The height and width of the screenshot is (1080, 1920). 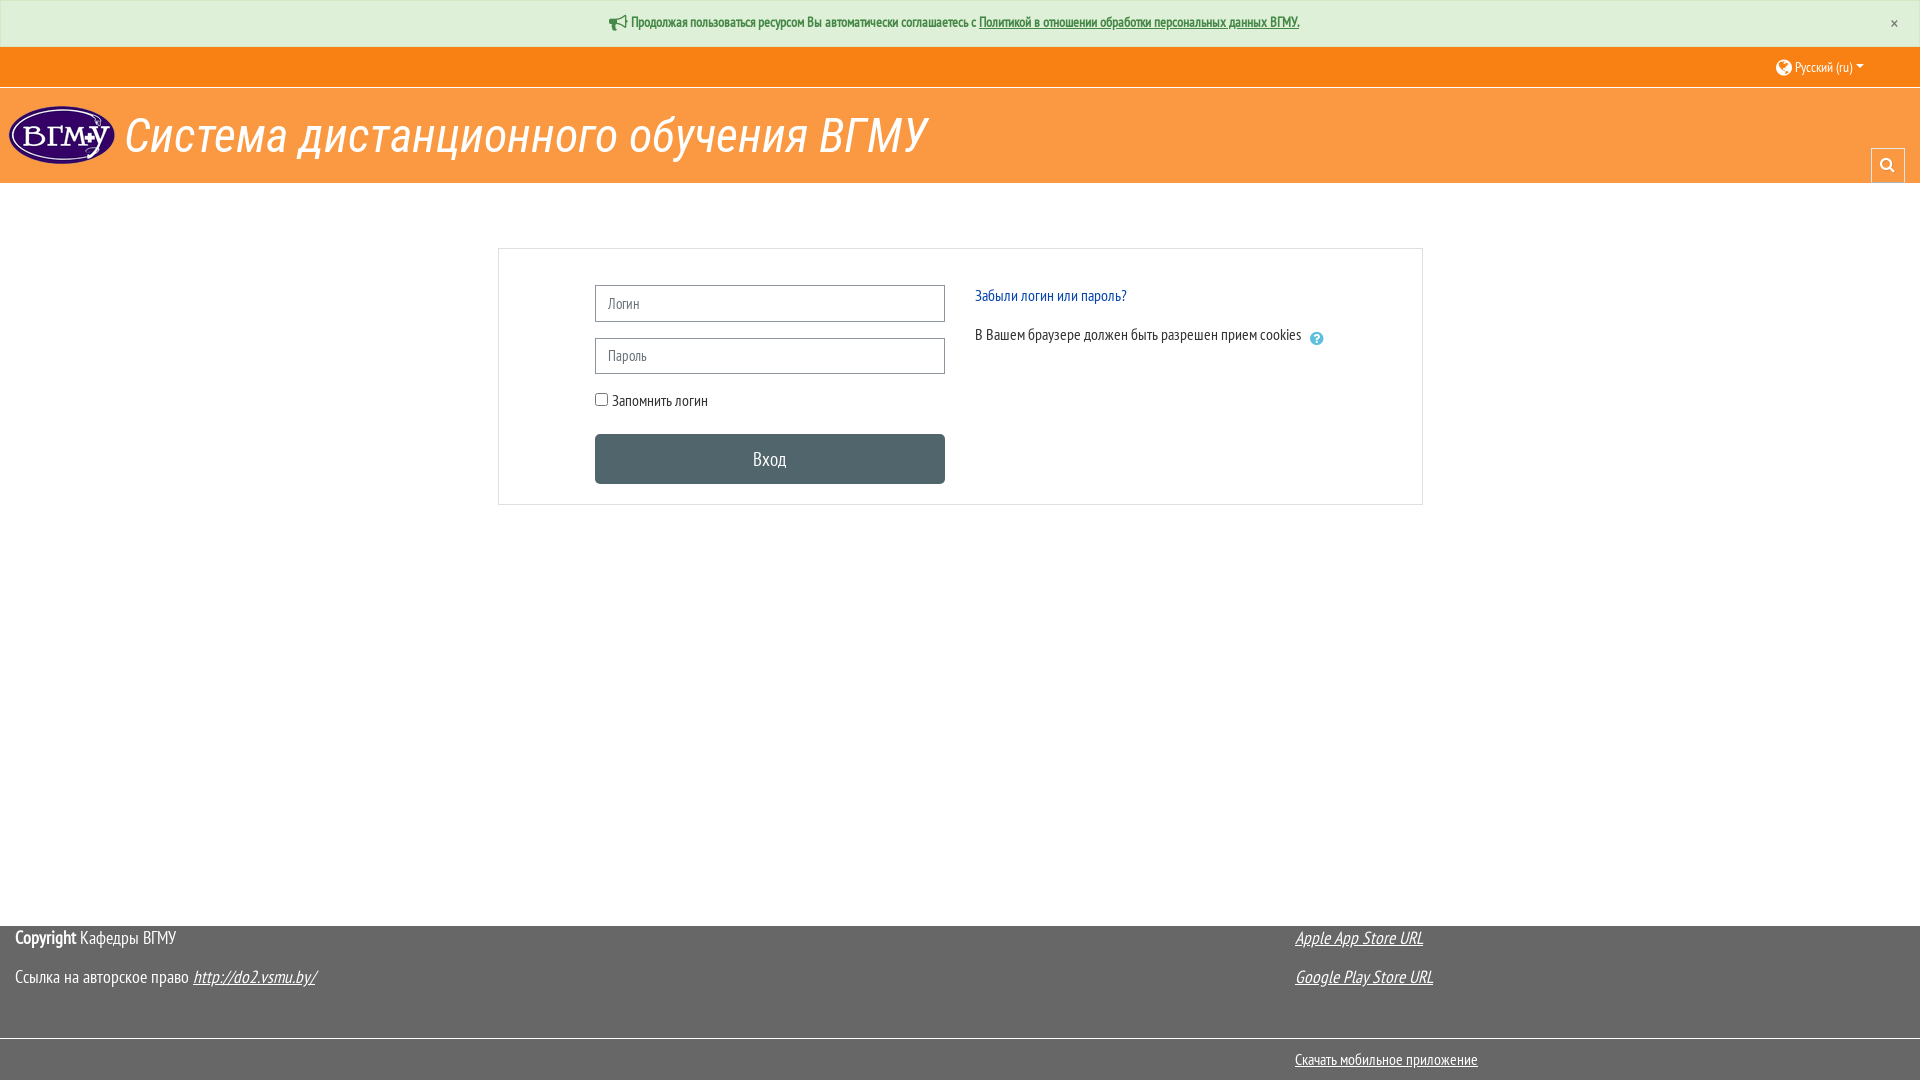 I want to click on http://do2.vsmu.by/, so click(x=254, y=976).